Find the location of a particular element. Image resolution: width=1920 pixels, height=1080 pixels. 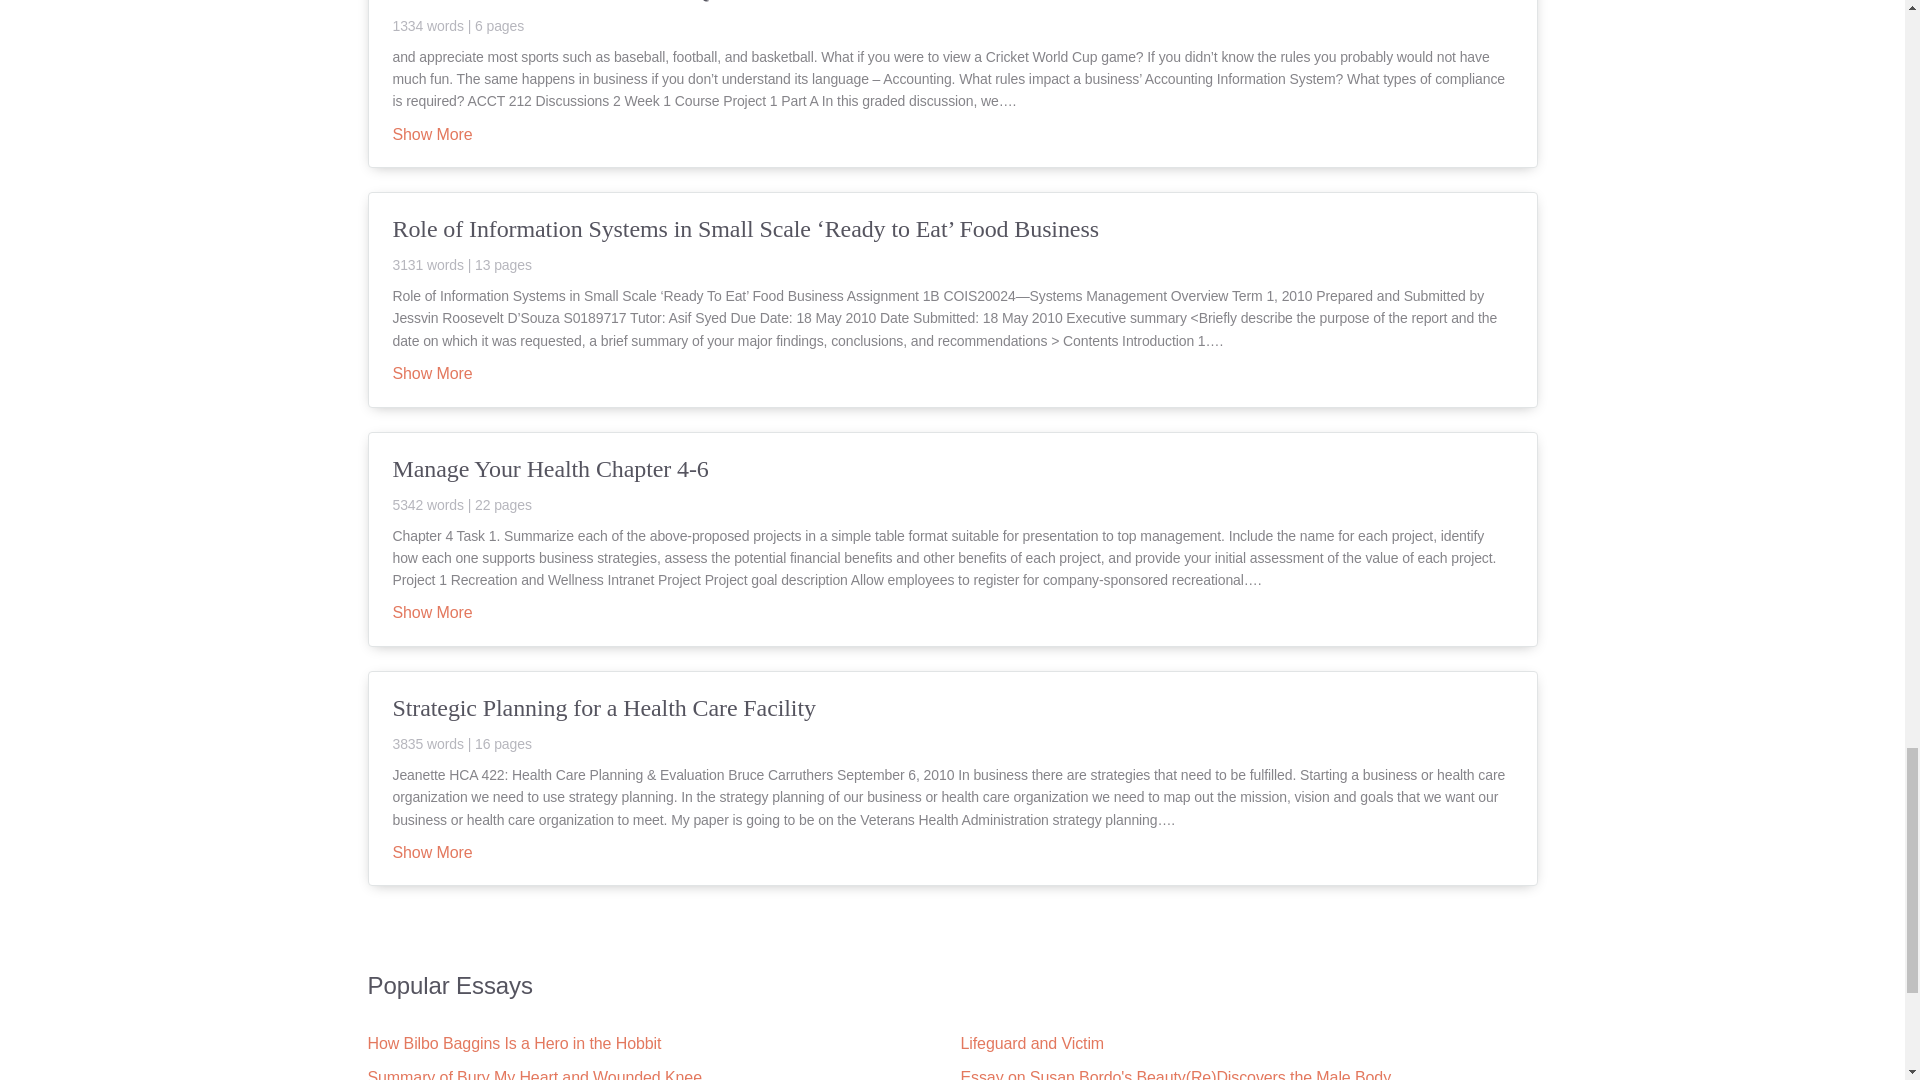

Summary of Bury My Heart and Wounded Knee is located at coordinates (535, 1074).